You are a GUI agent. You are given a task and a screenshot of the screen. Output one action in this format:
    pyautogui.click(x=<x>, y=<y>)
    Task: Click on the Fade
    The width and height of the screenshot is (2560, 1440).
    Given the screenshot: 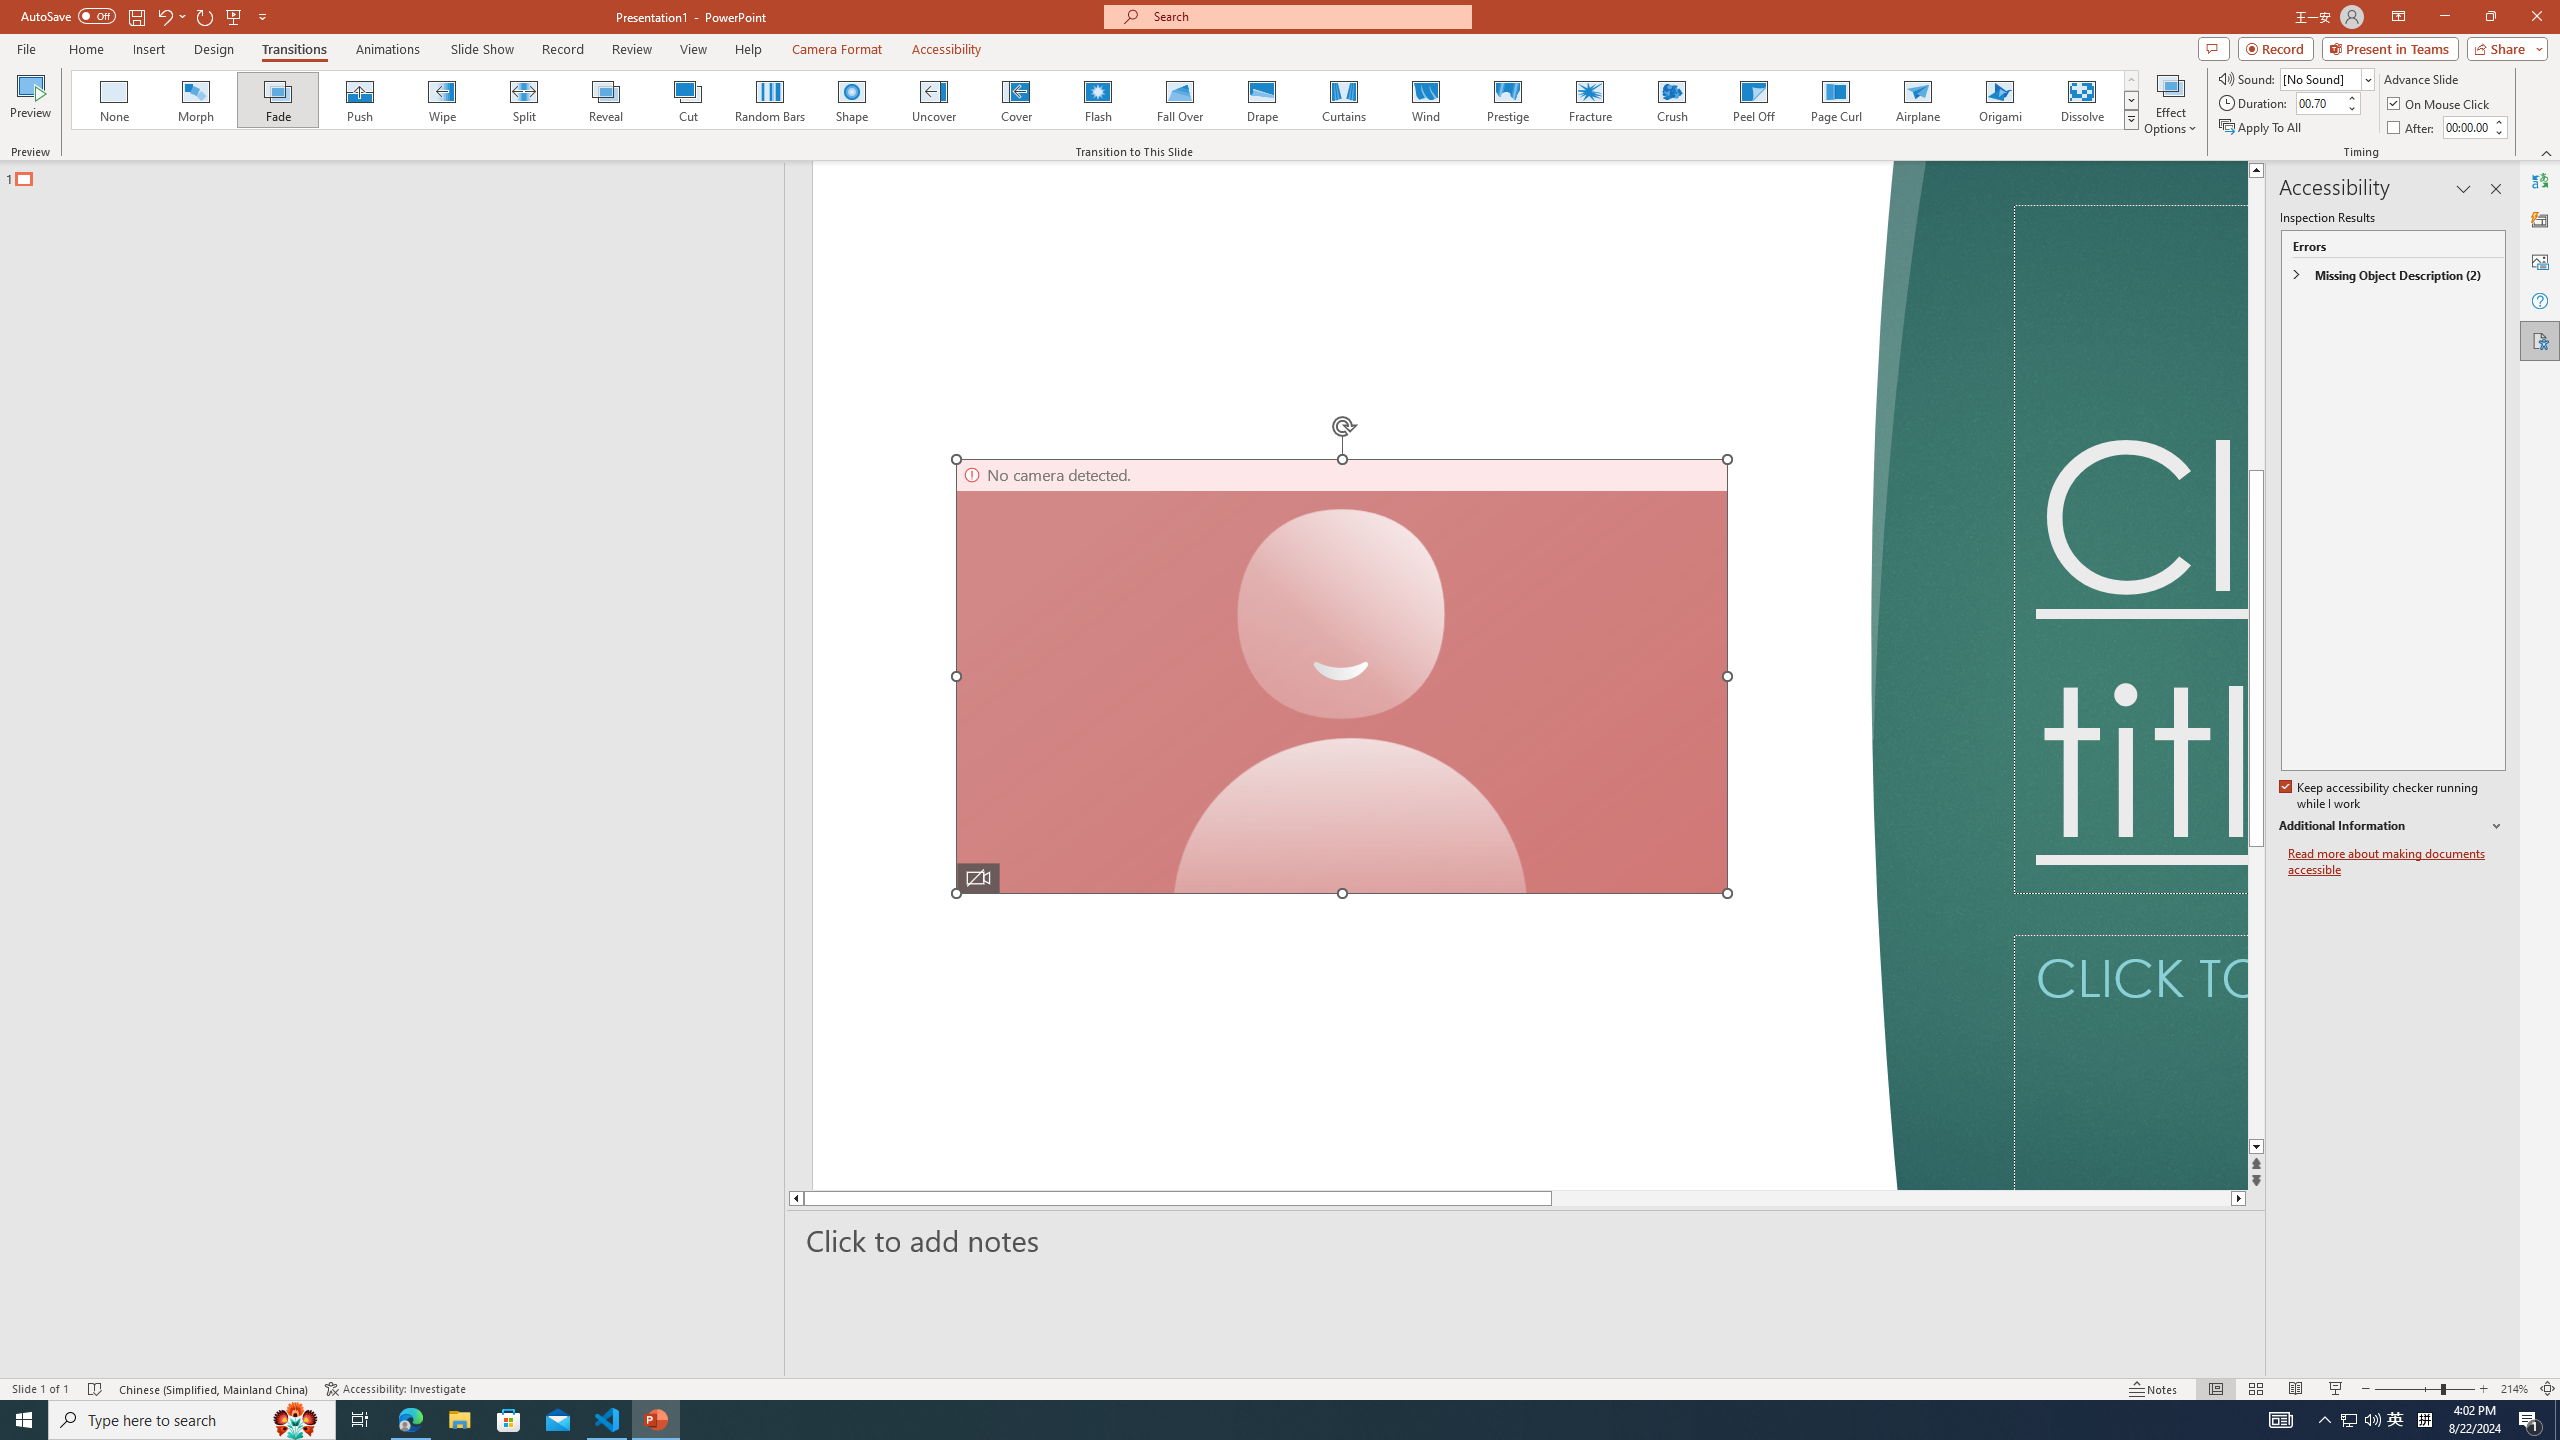 What is the action you would take?
    pyautogui.click(x=279, y=100)
    